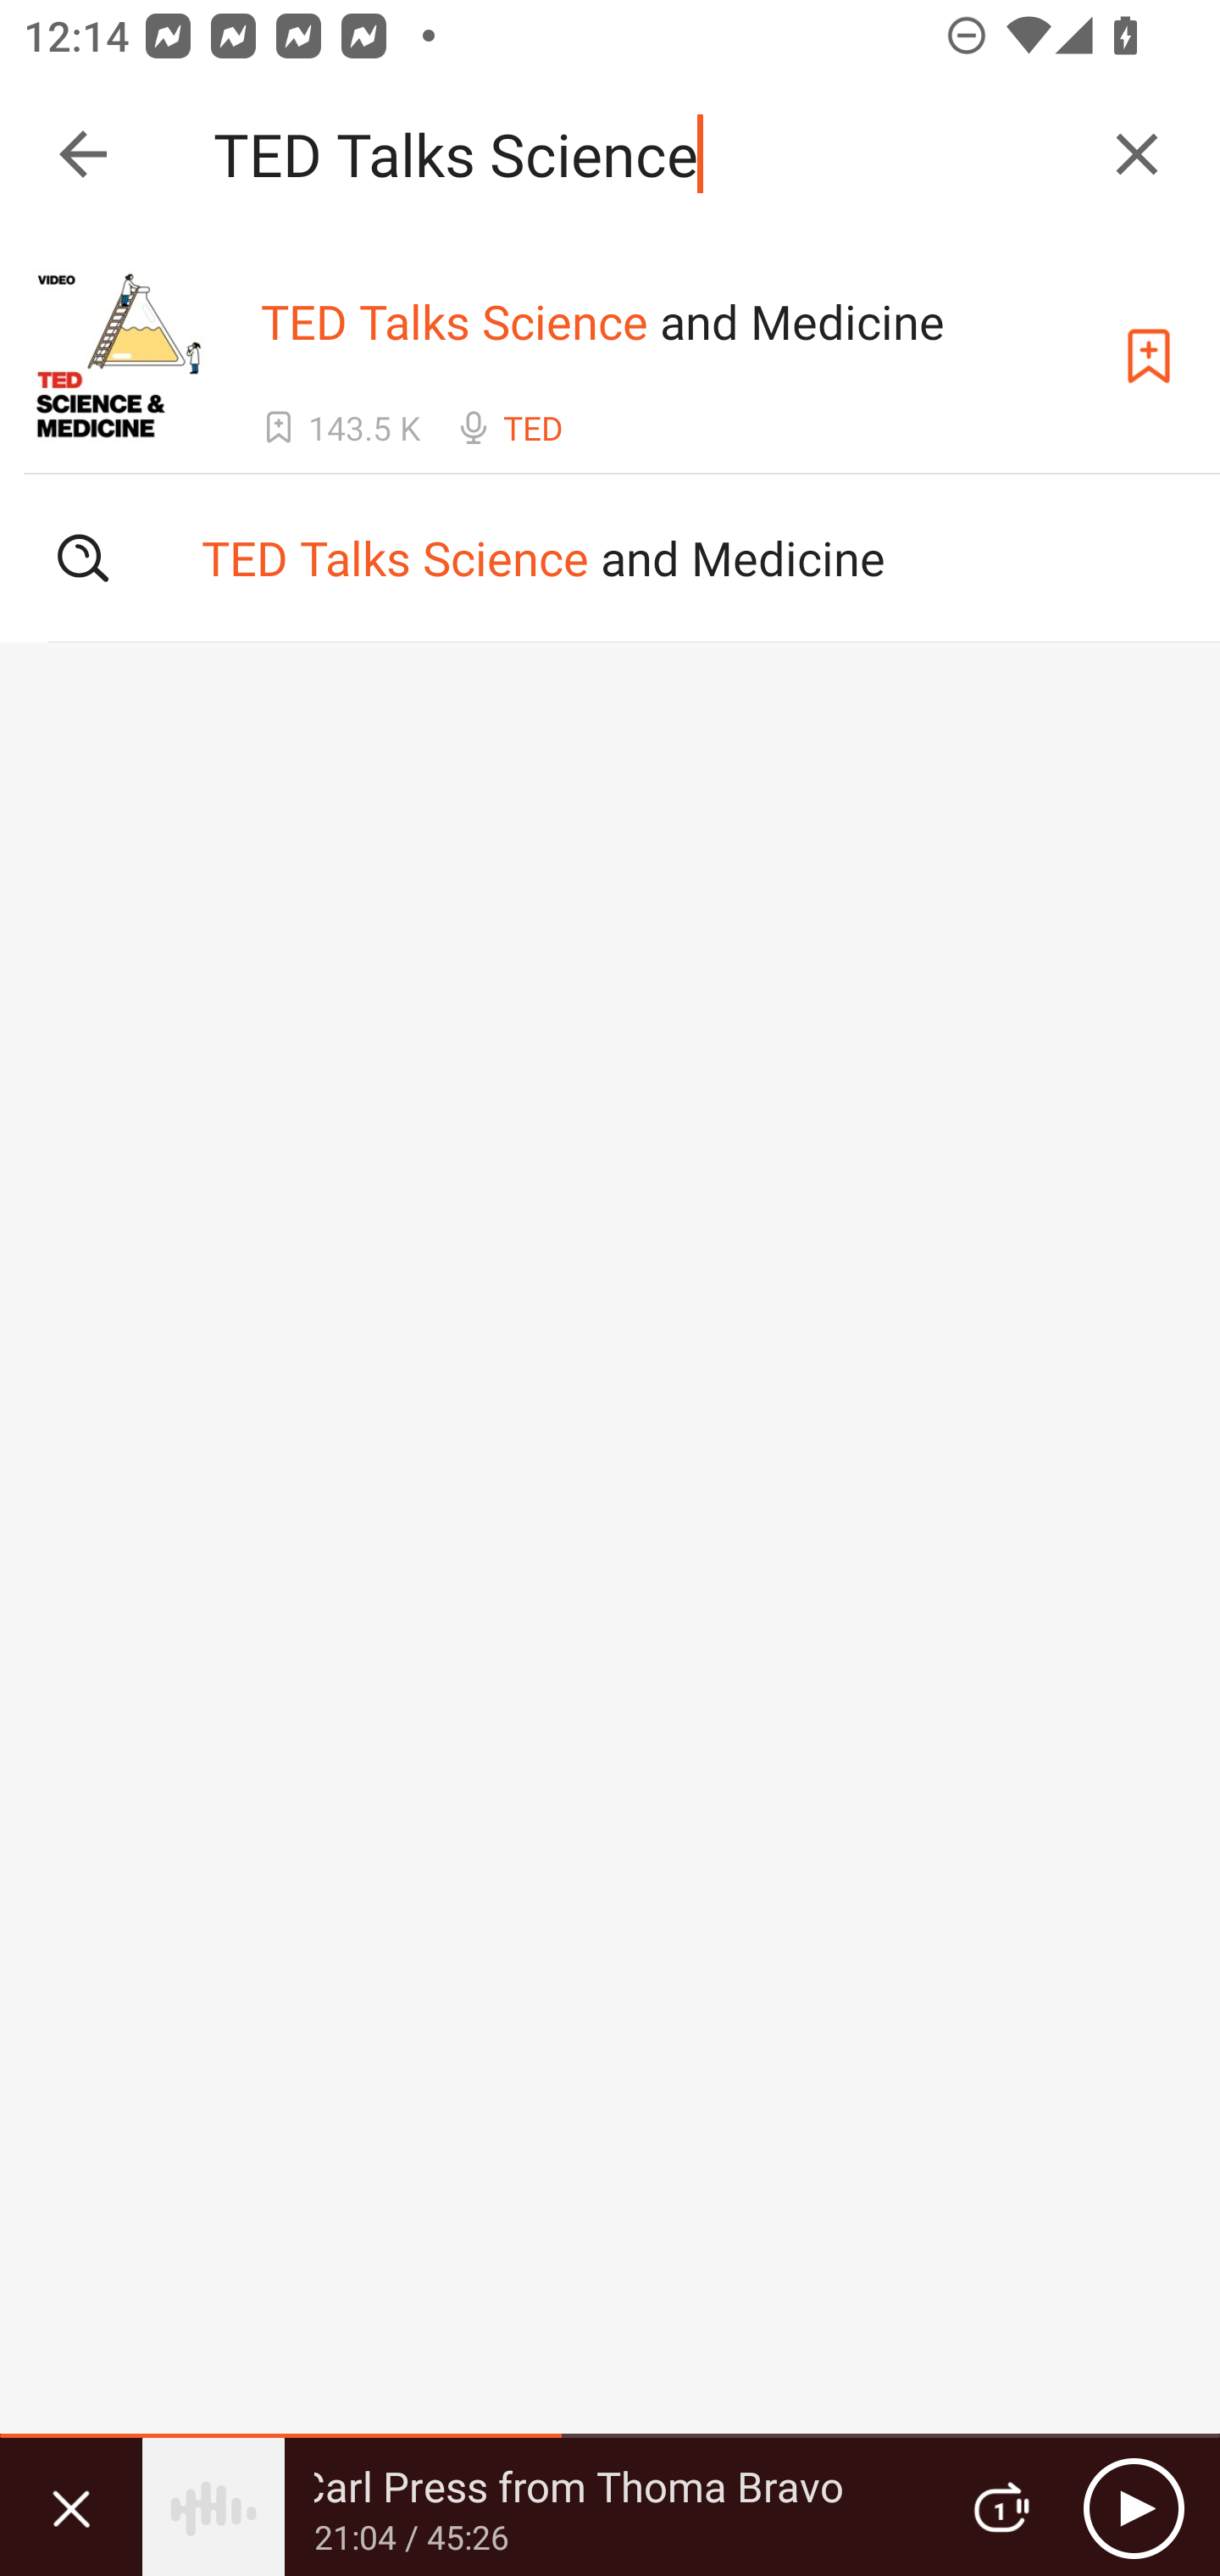 The width and height of the screenshot is (1220, 2576). I want to click on Play, so click(1134, 2507).